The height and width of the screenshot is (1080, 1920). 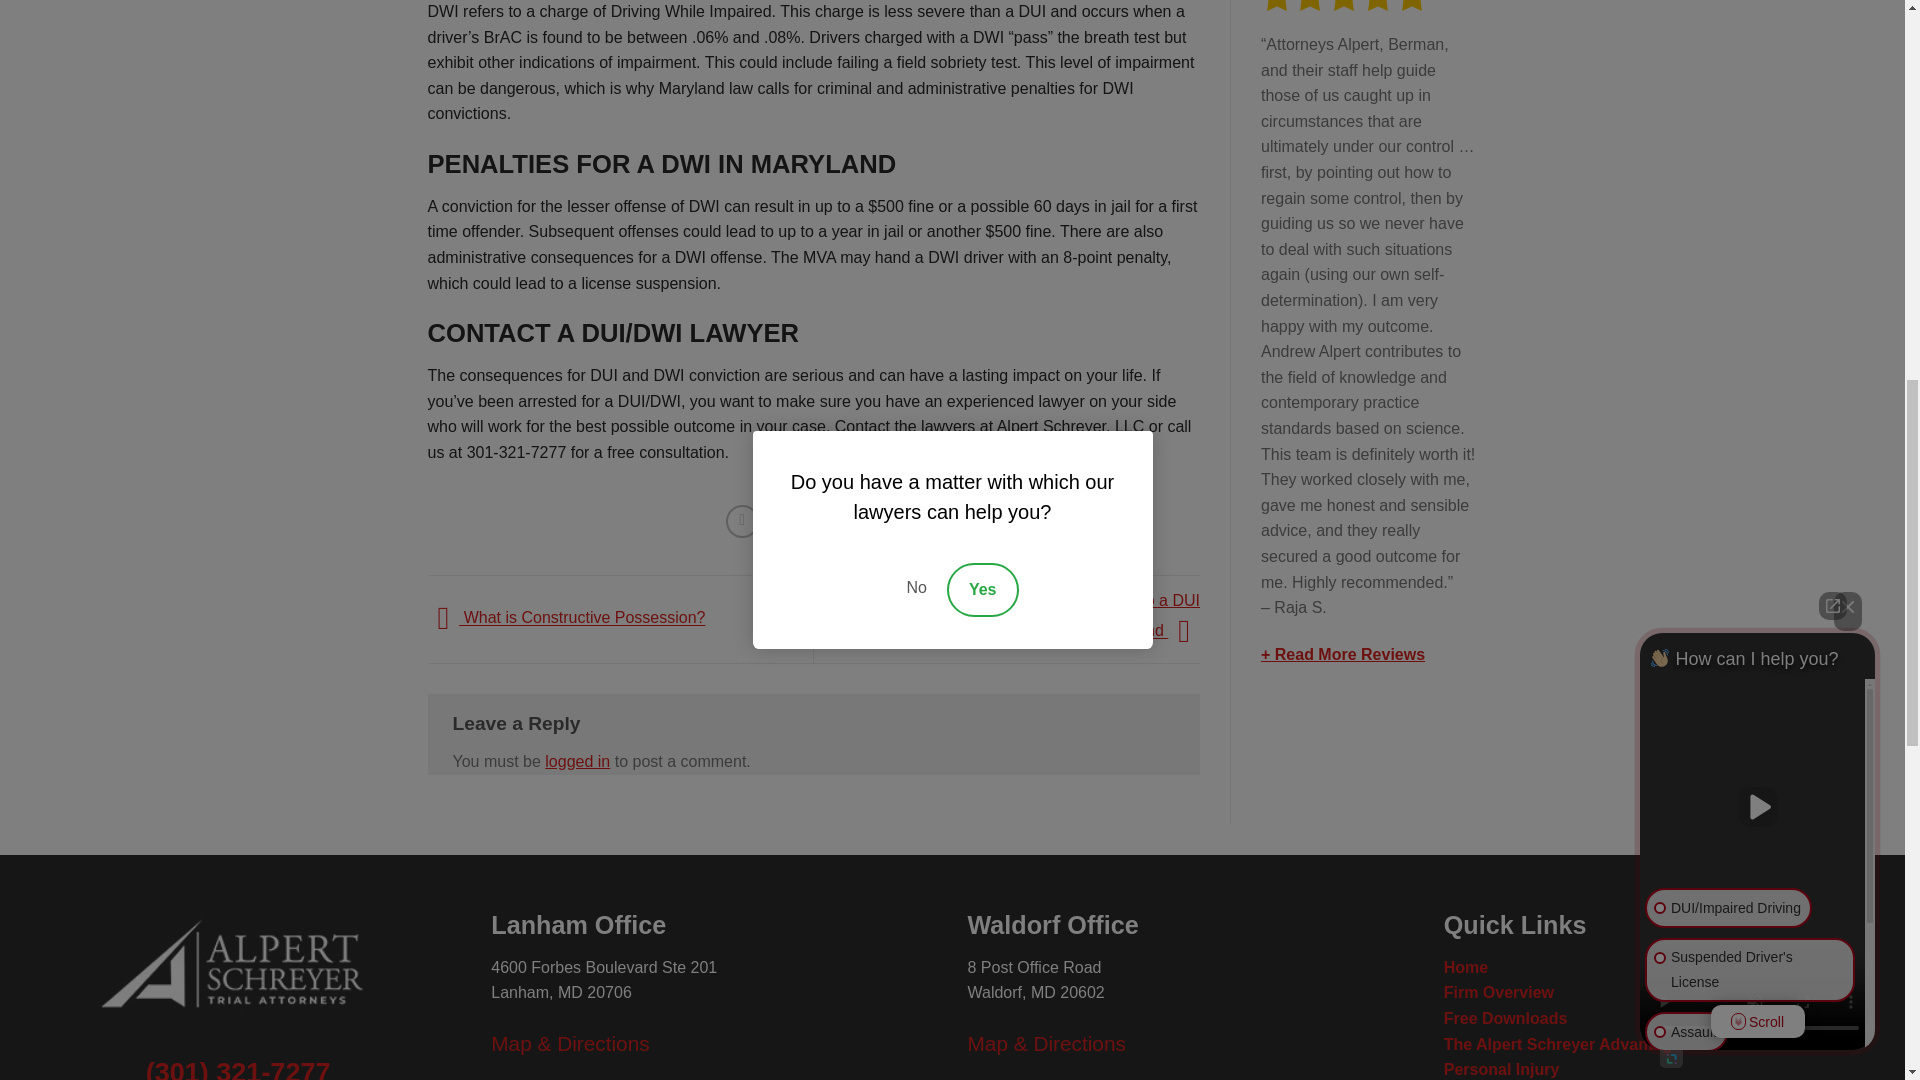 I want to click on Share on Facebook, so click(x=742, y=521).